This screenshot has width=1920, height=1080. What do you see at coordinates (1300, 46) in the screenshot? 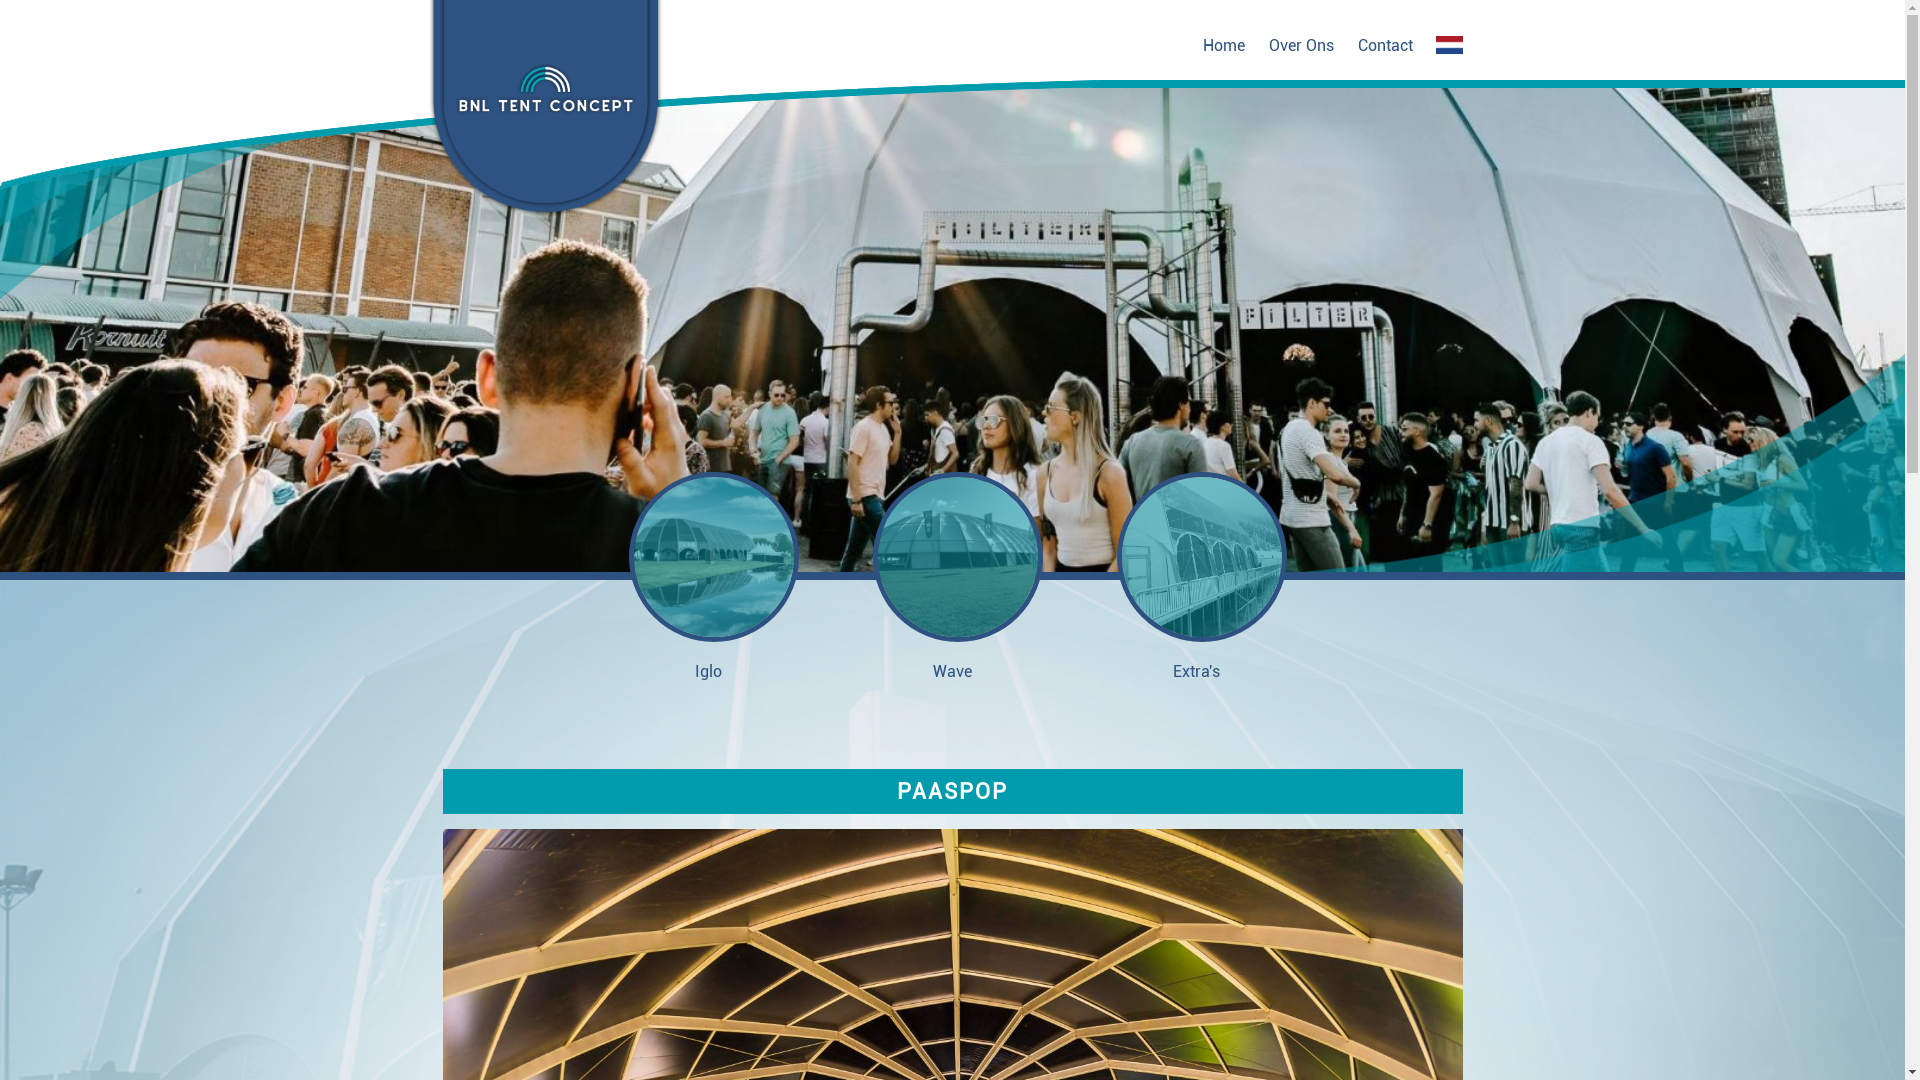
I see `Over Ons` at bounding box center [1300, 46].